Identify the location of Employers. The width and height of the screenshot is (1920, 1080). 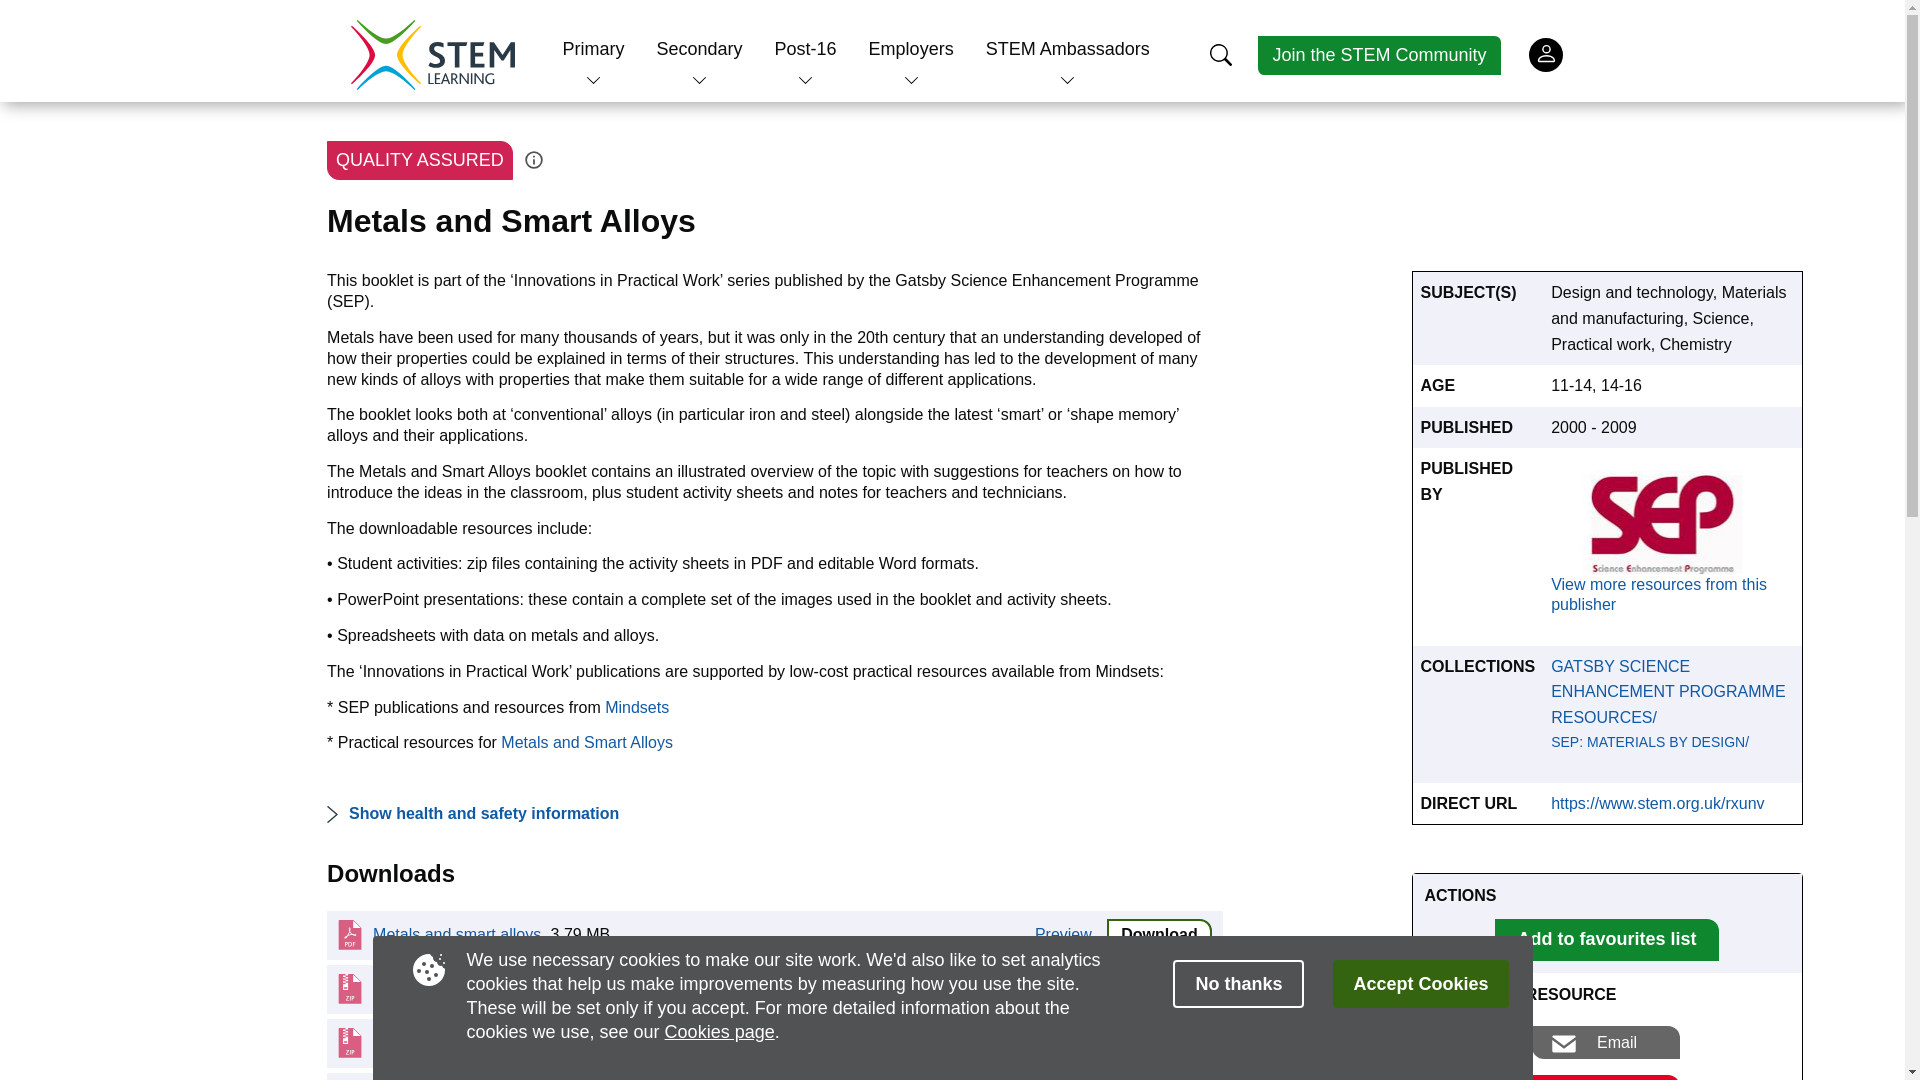
(912, 48).